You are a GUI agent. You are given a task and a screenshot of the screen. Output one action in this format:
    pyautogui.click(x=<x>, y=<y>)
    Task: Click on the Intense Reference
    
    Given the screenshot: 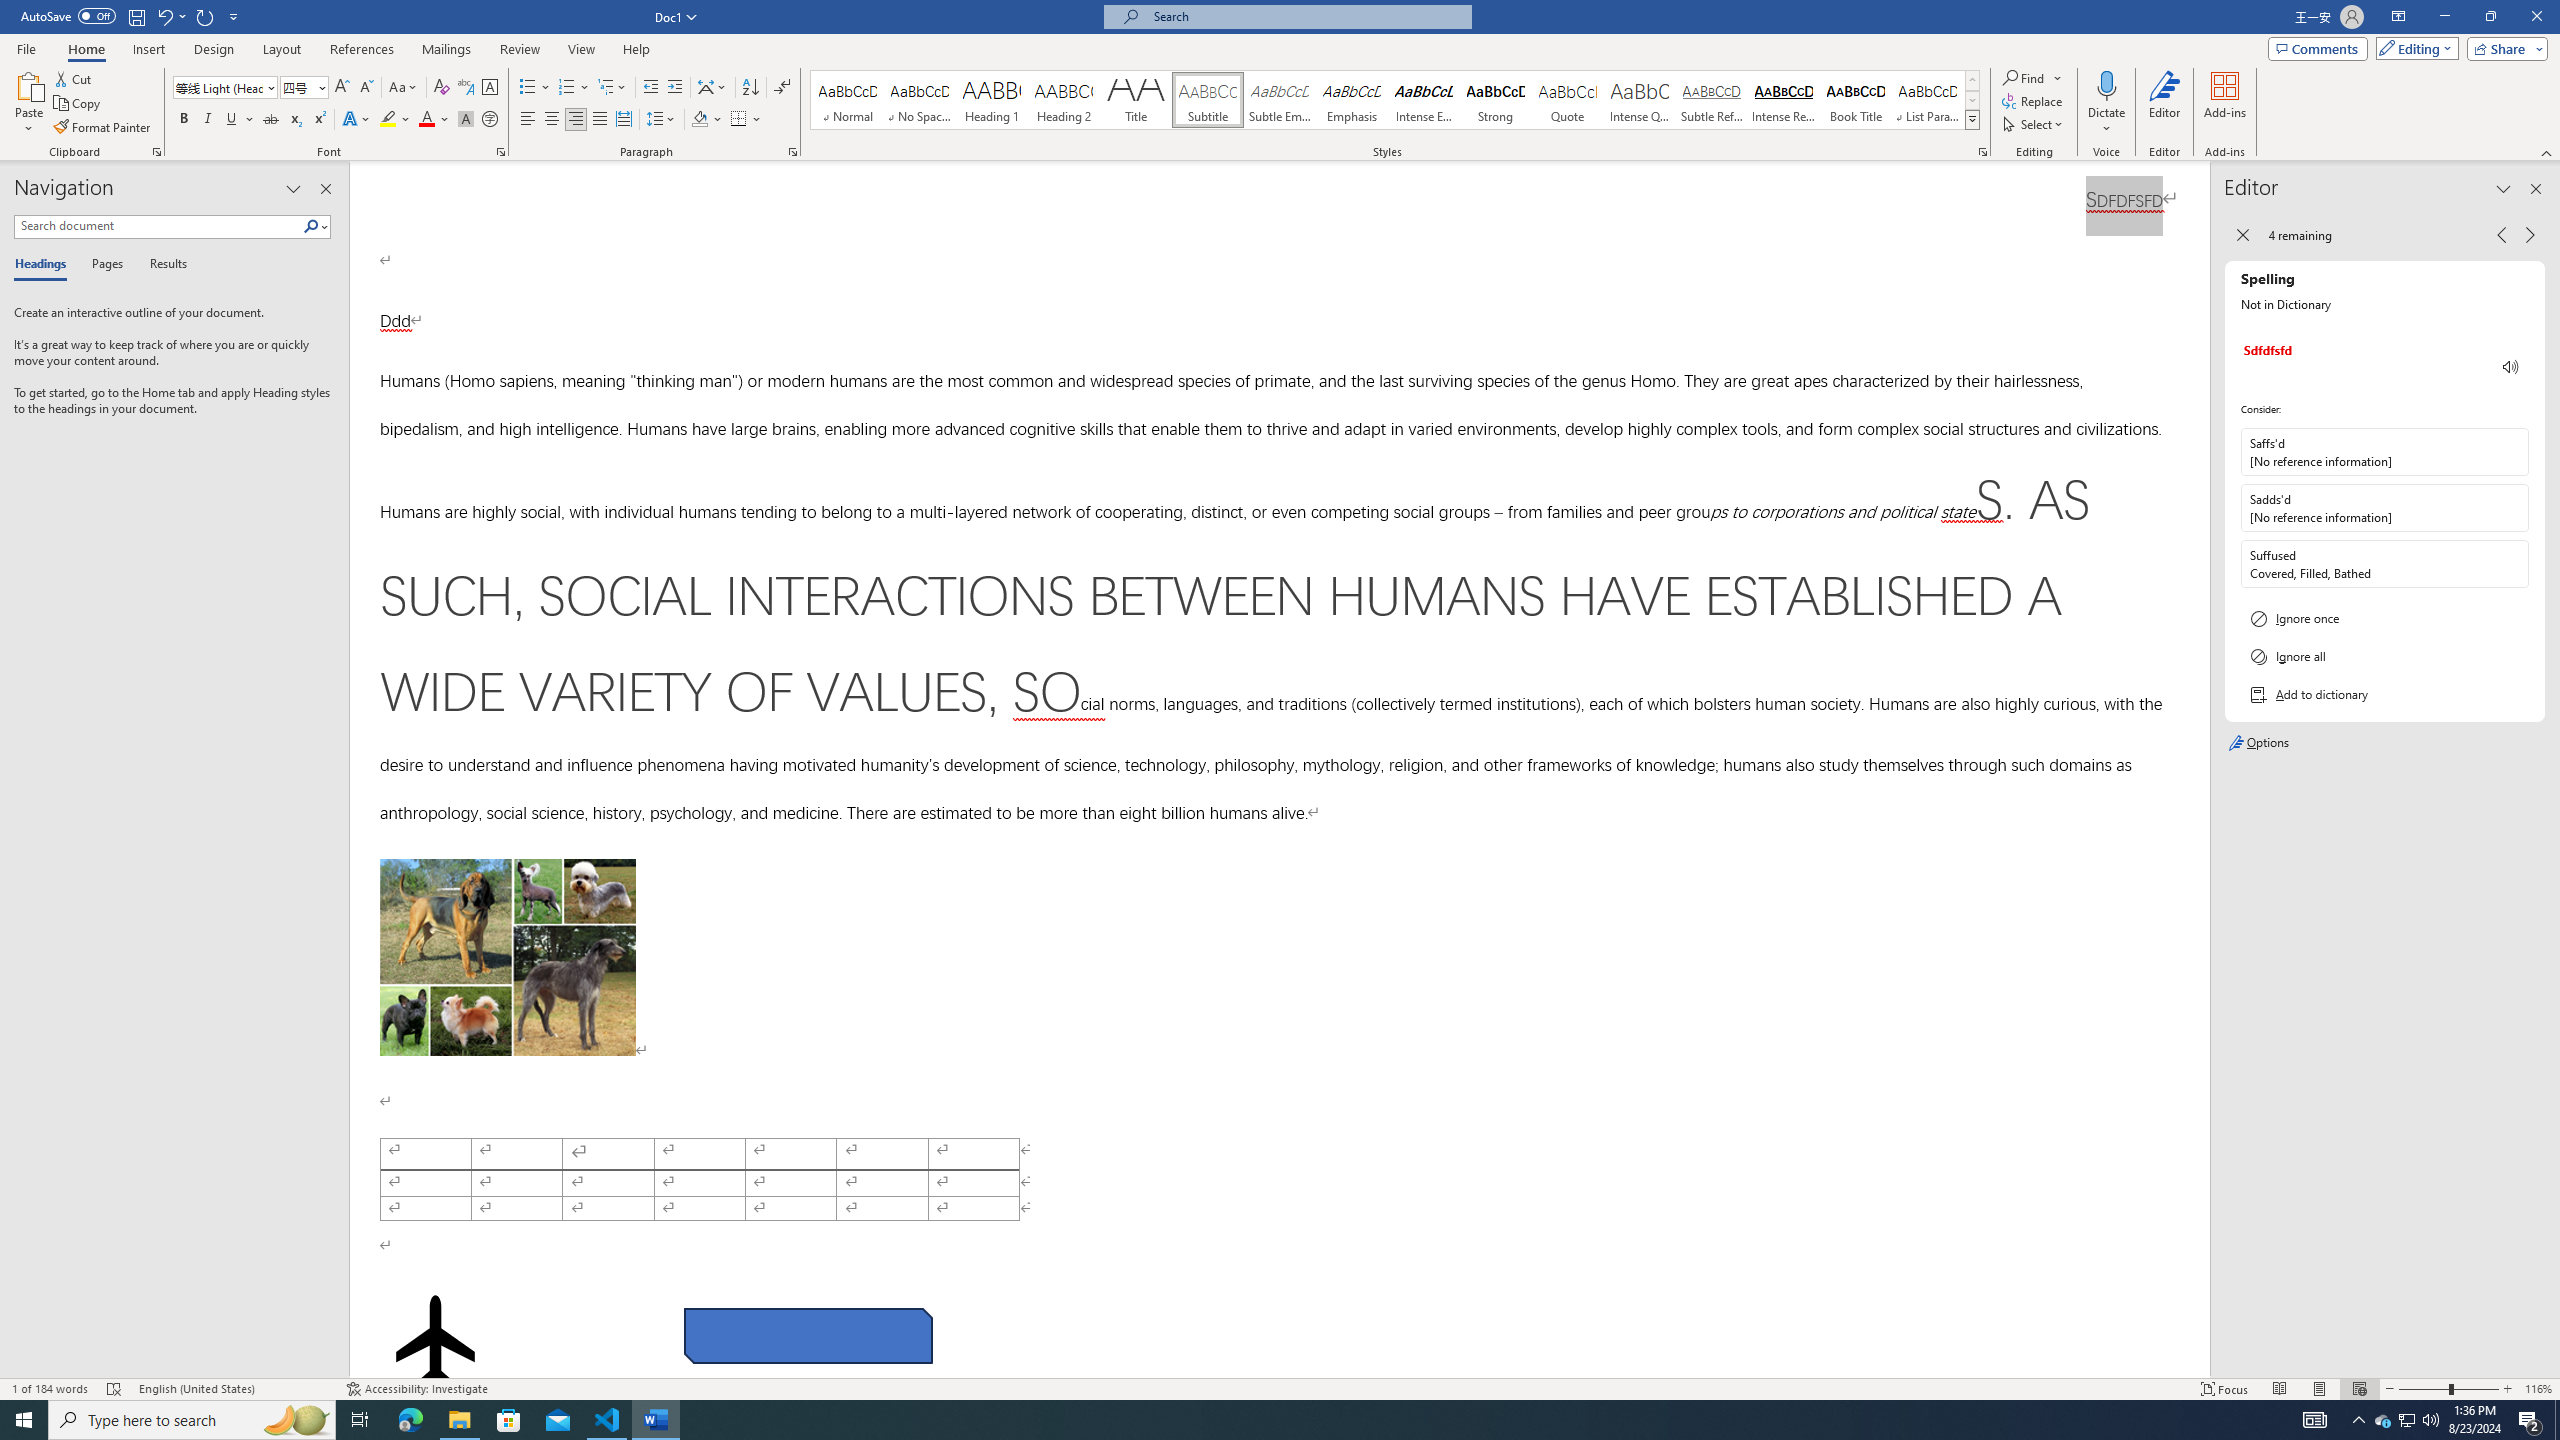 What is the action you would take?
    pyautogui.click(x=1784, y=100)
    